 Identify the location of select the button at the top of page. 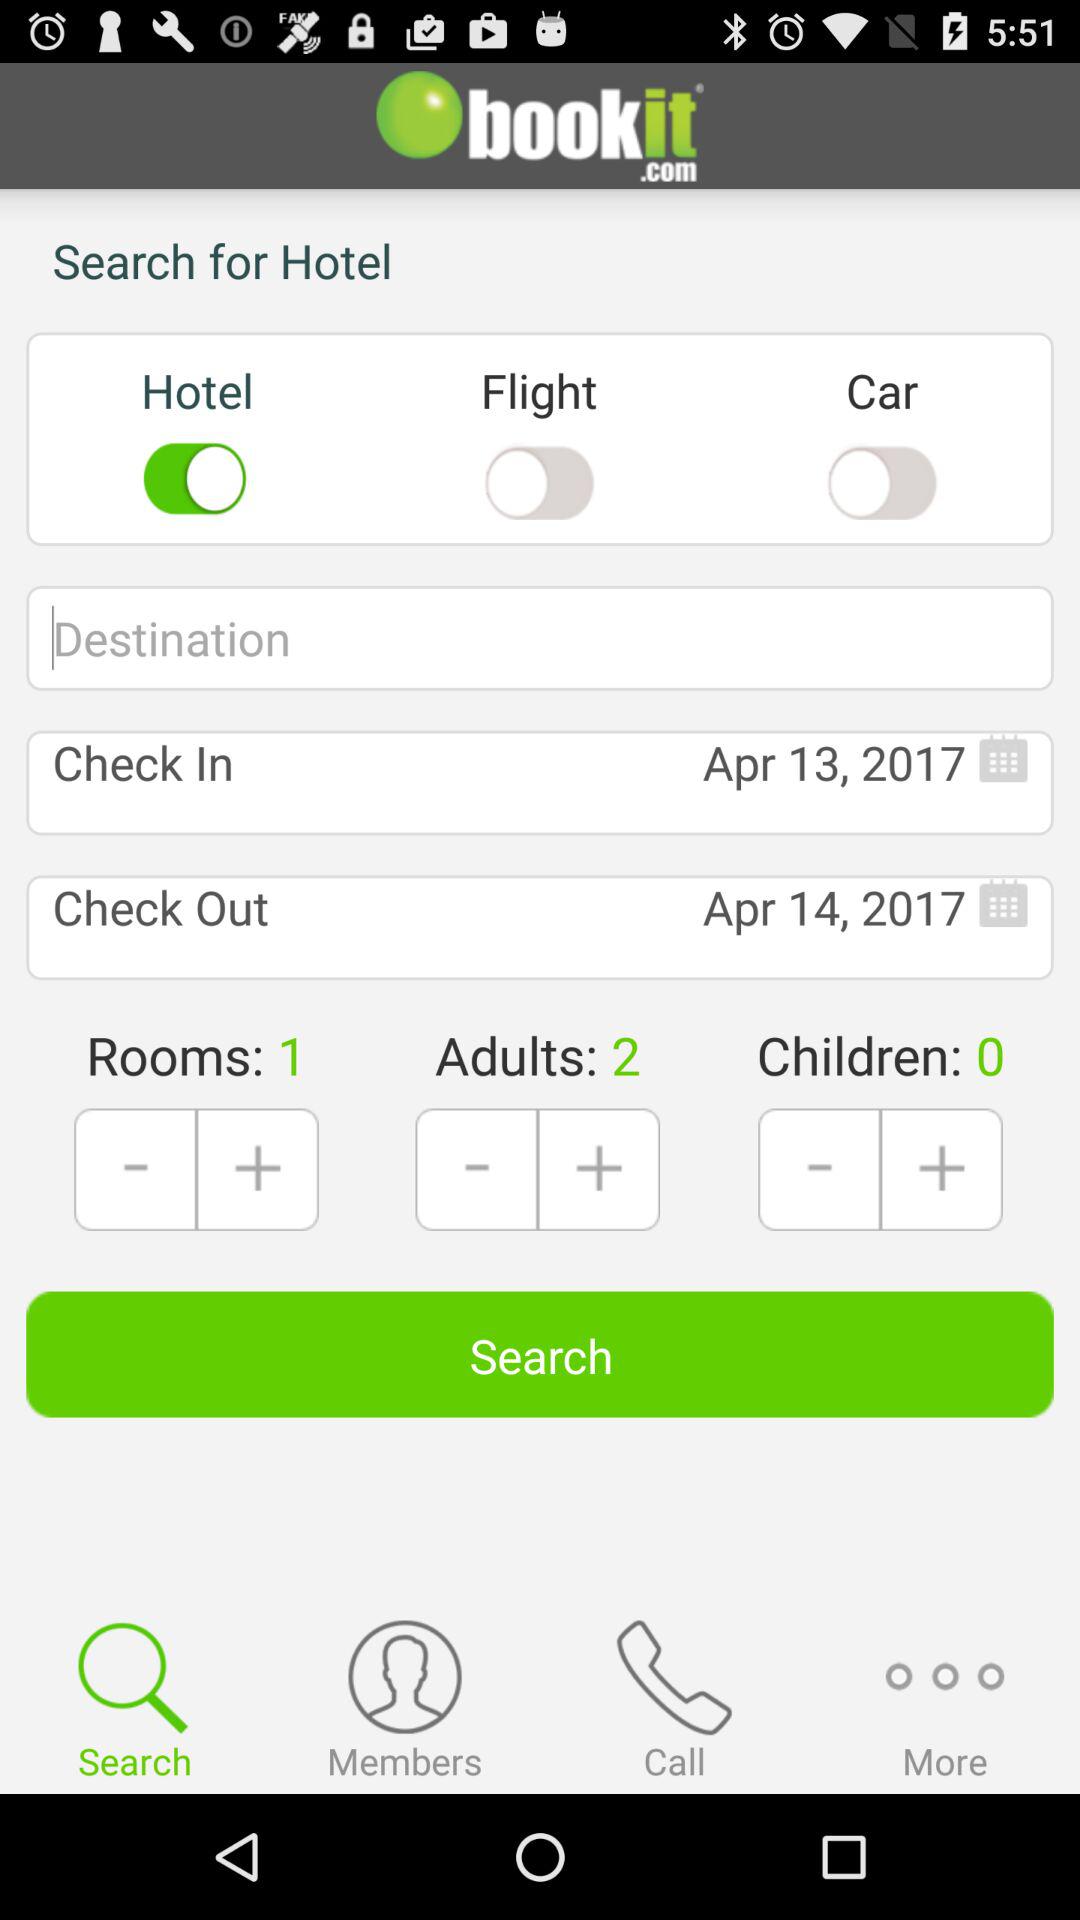
(540, 126).